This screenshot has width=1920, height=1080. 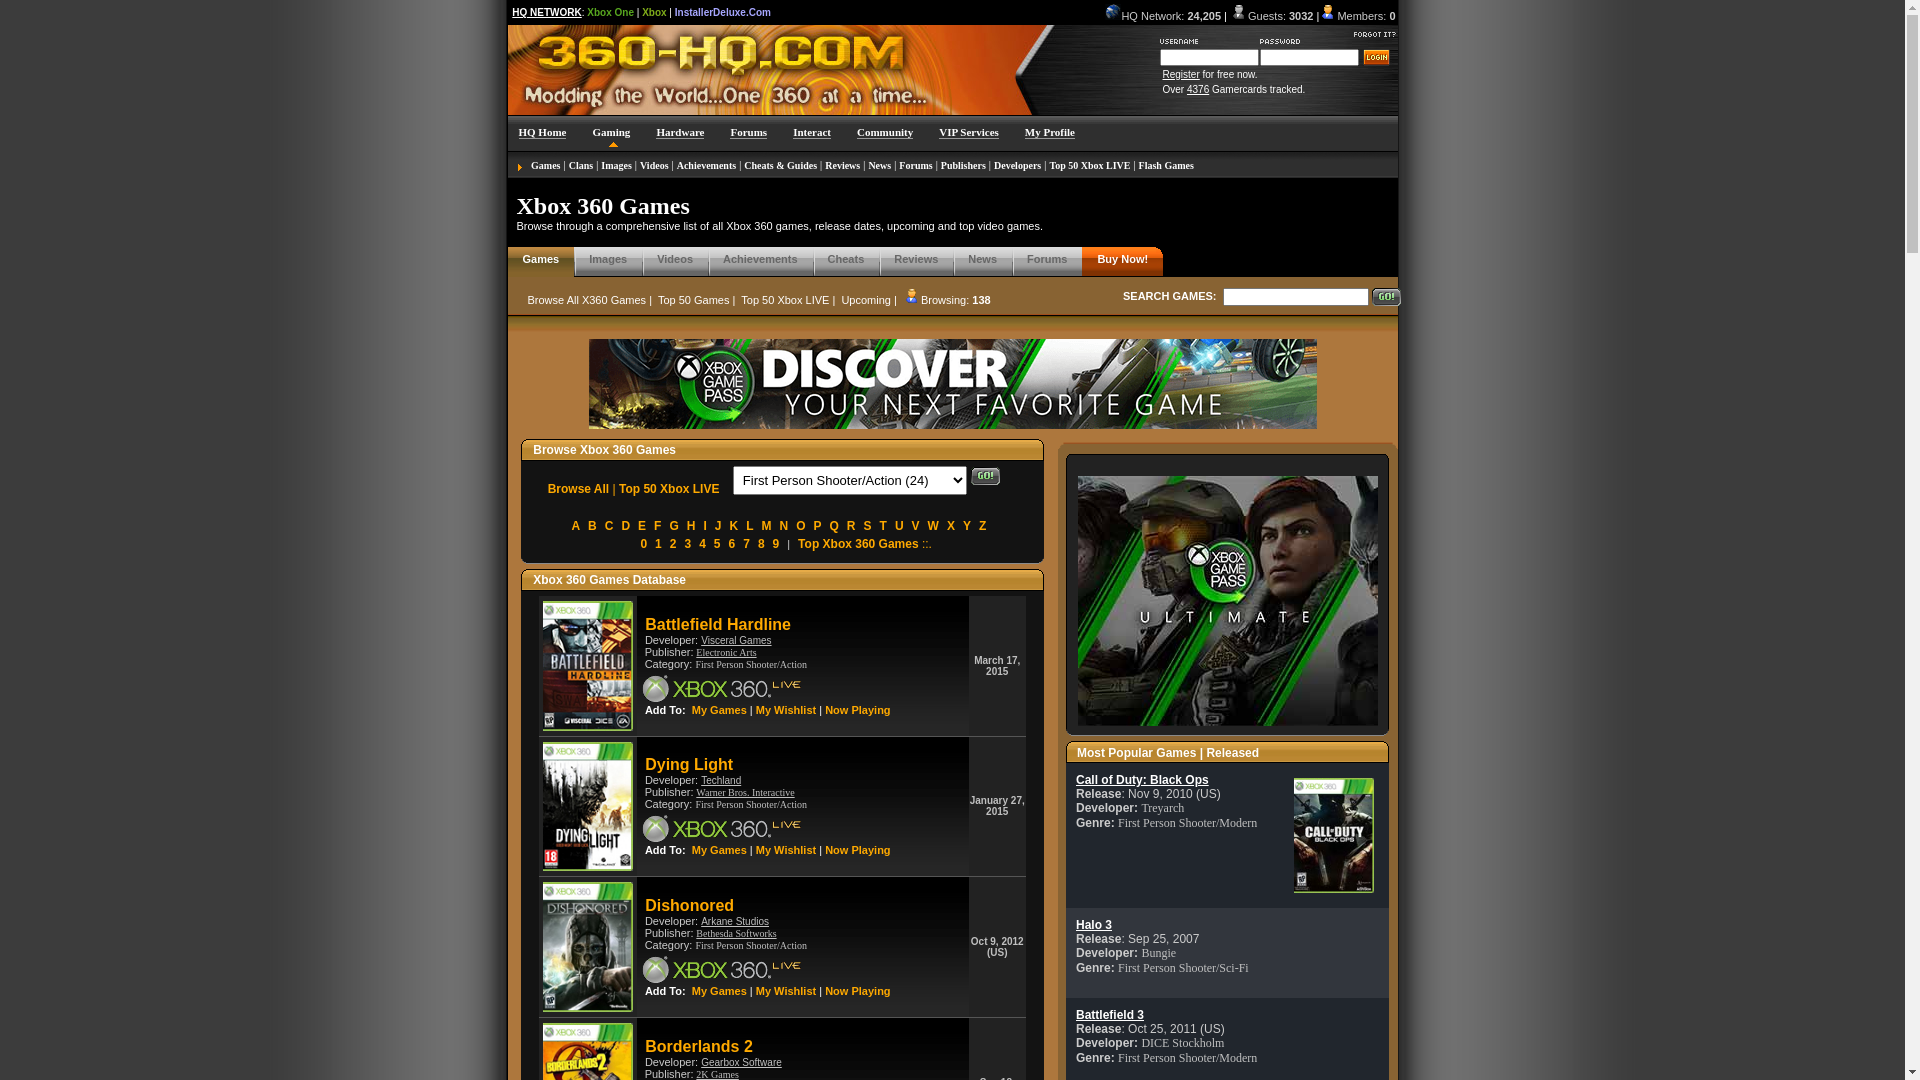 What do you see at coordinates (722, 688) in the screenshot?
I see `Battlefield Hardline Xbox Live Enabled` at bounding box center [722, 688].